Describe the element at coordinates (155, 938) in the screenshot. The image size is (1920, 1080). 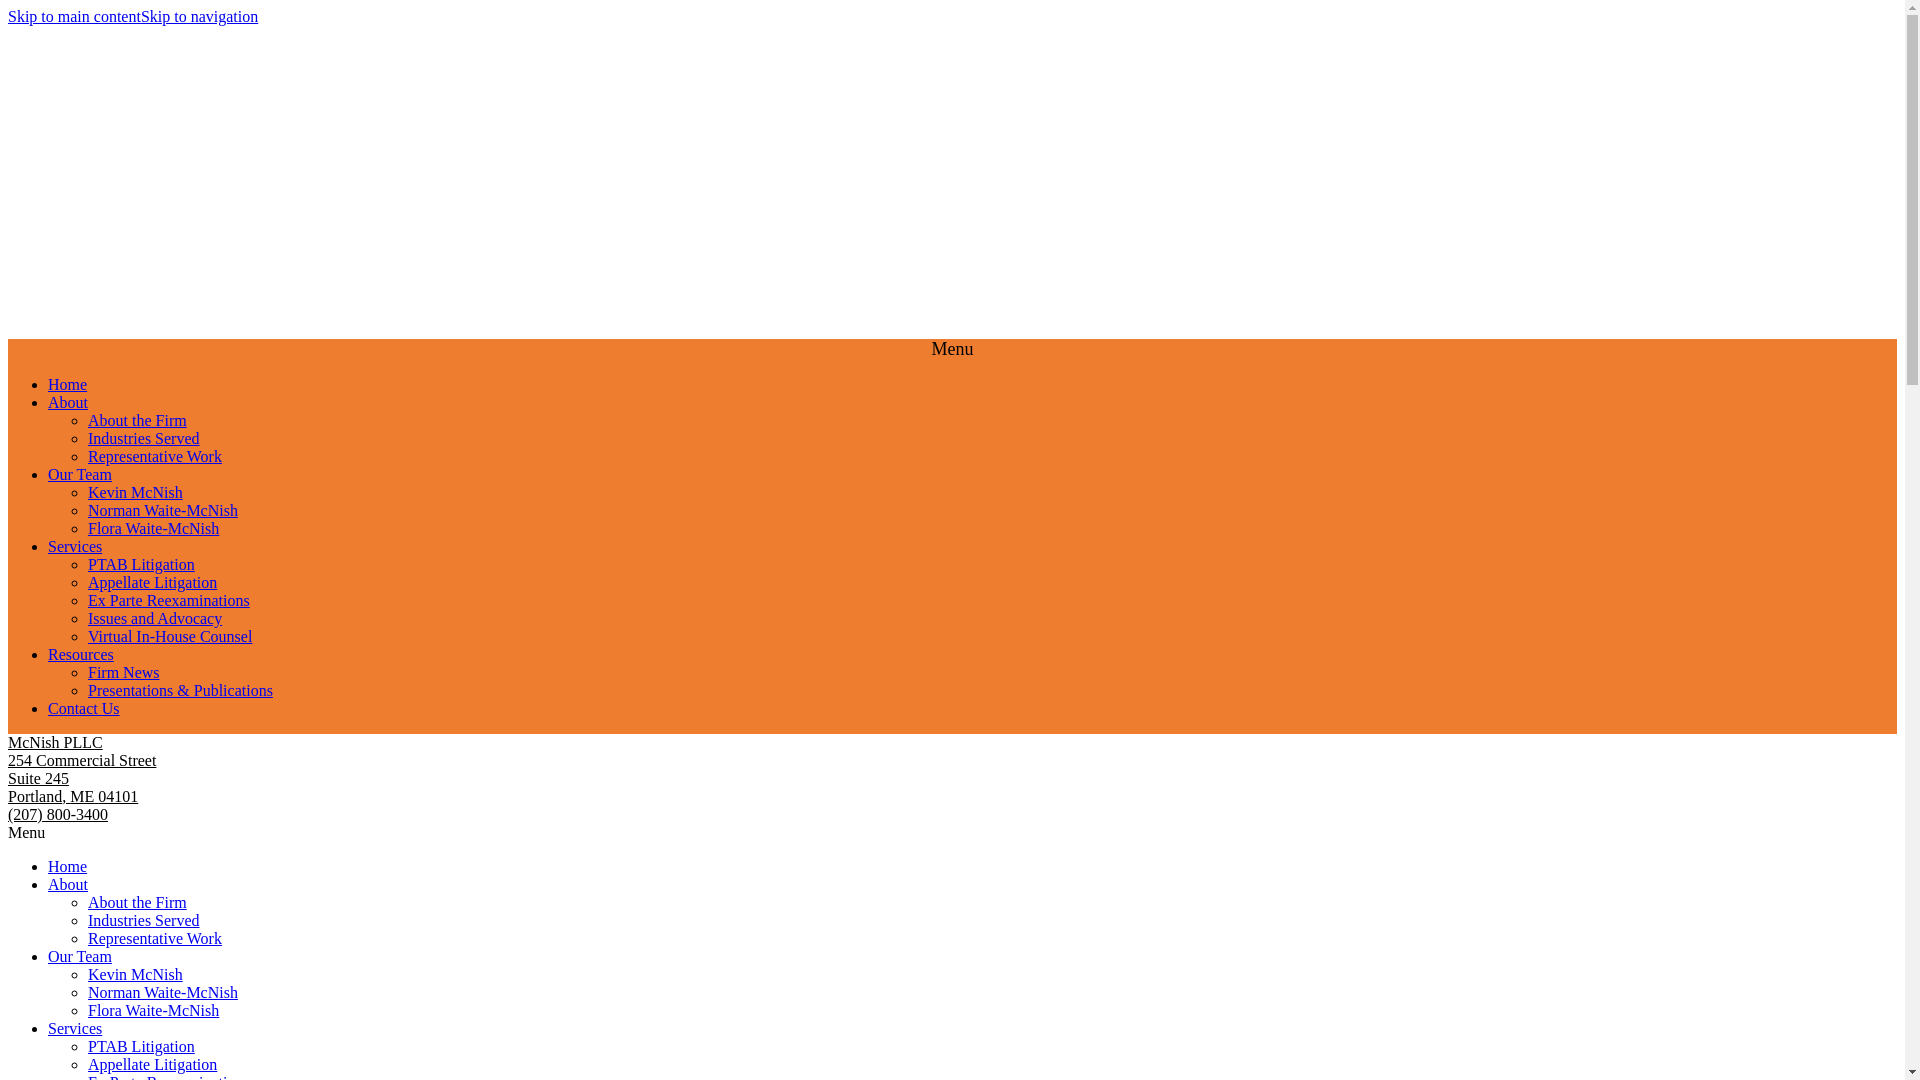
I see `Representative Work` at that location.